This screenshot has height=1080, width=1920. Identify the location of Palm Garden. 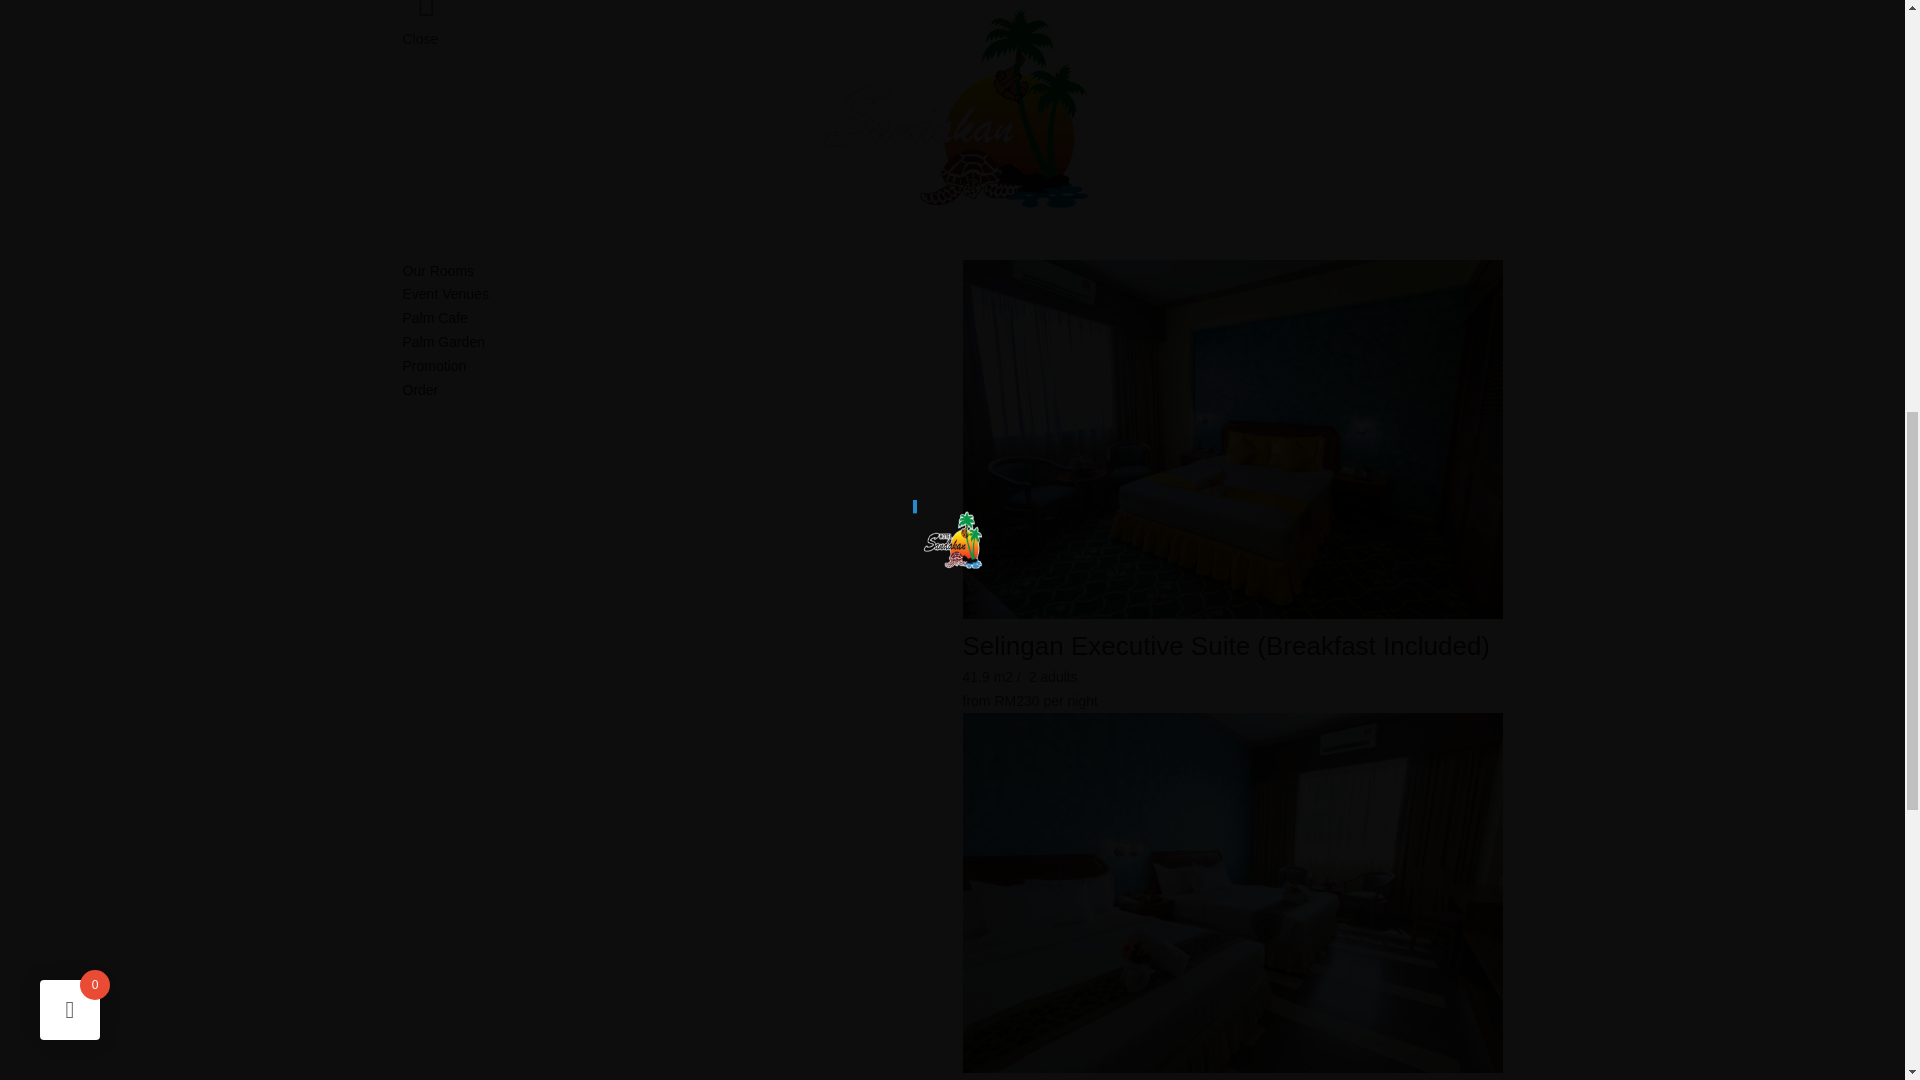
(672, 342).